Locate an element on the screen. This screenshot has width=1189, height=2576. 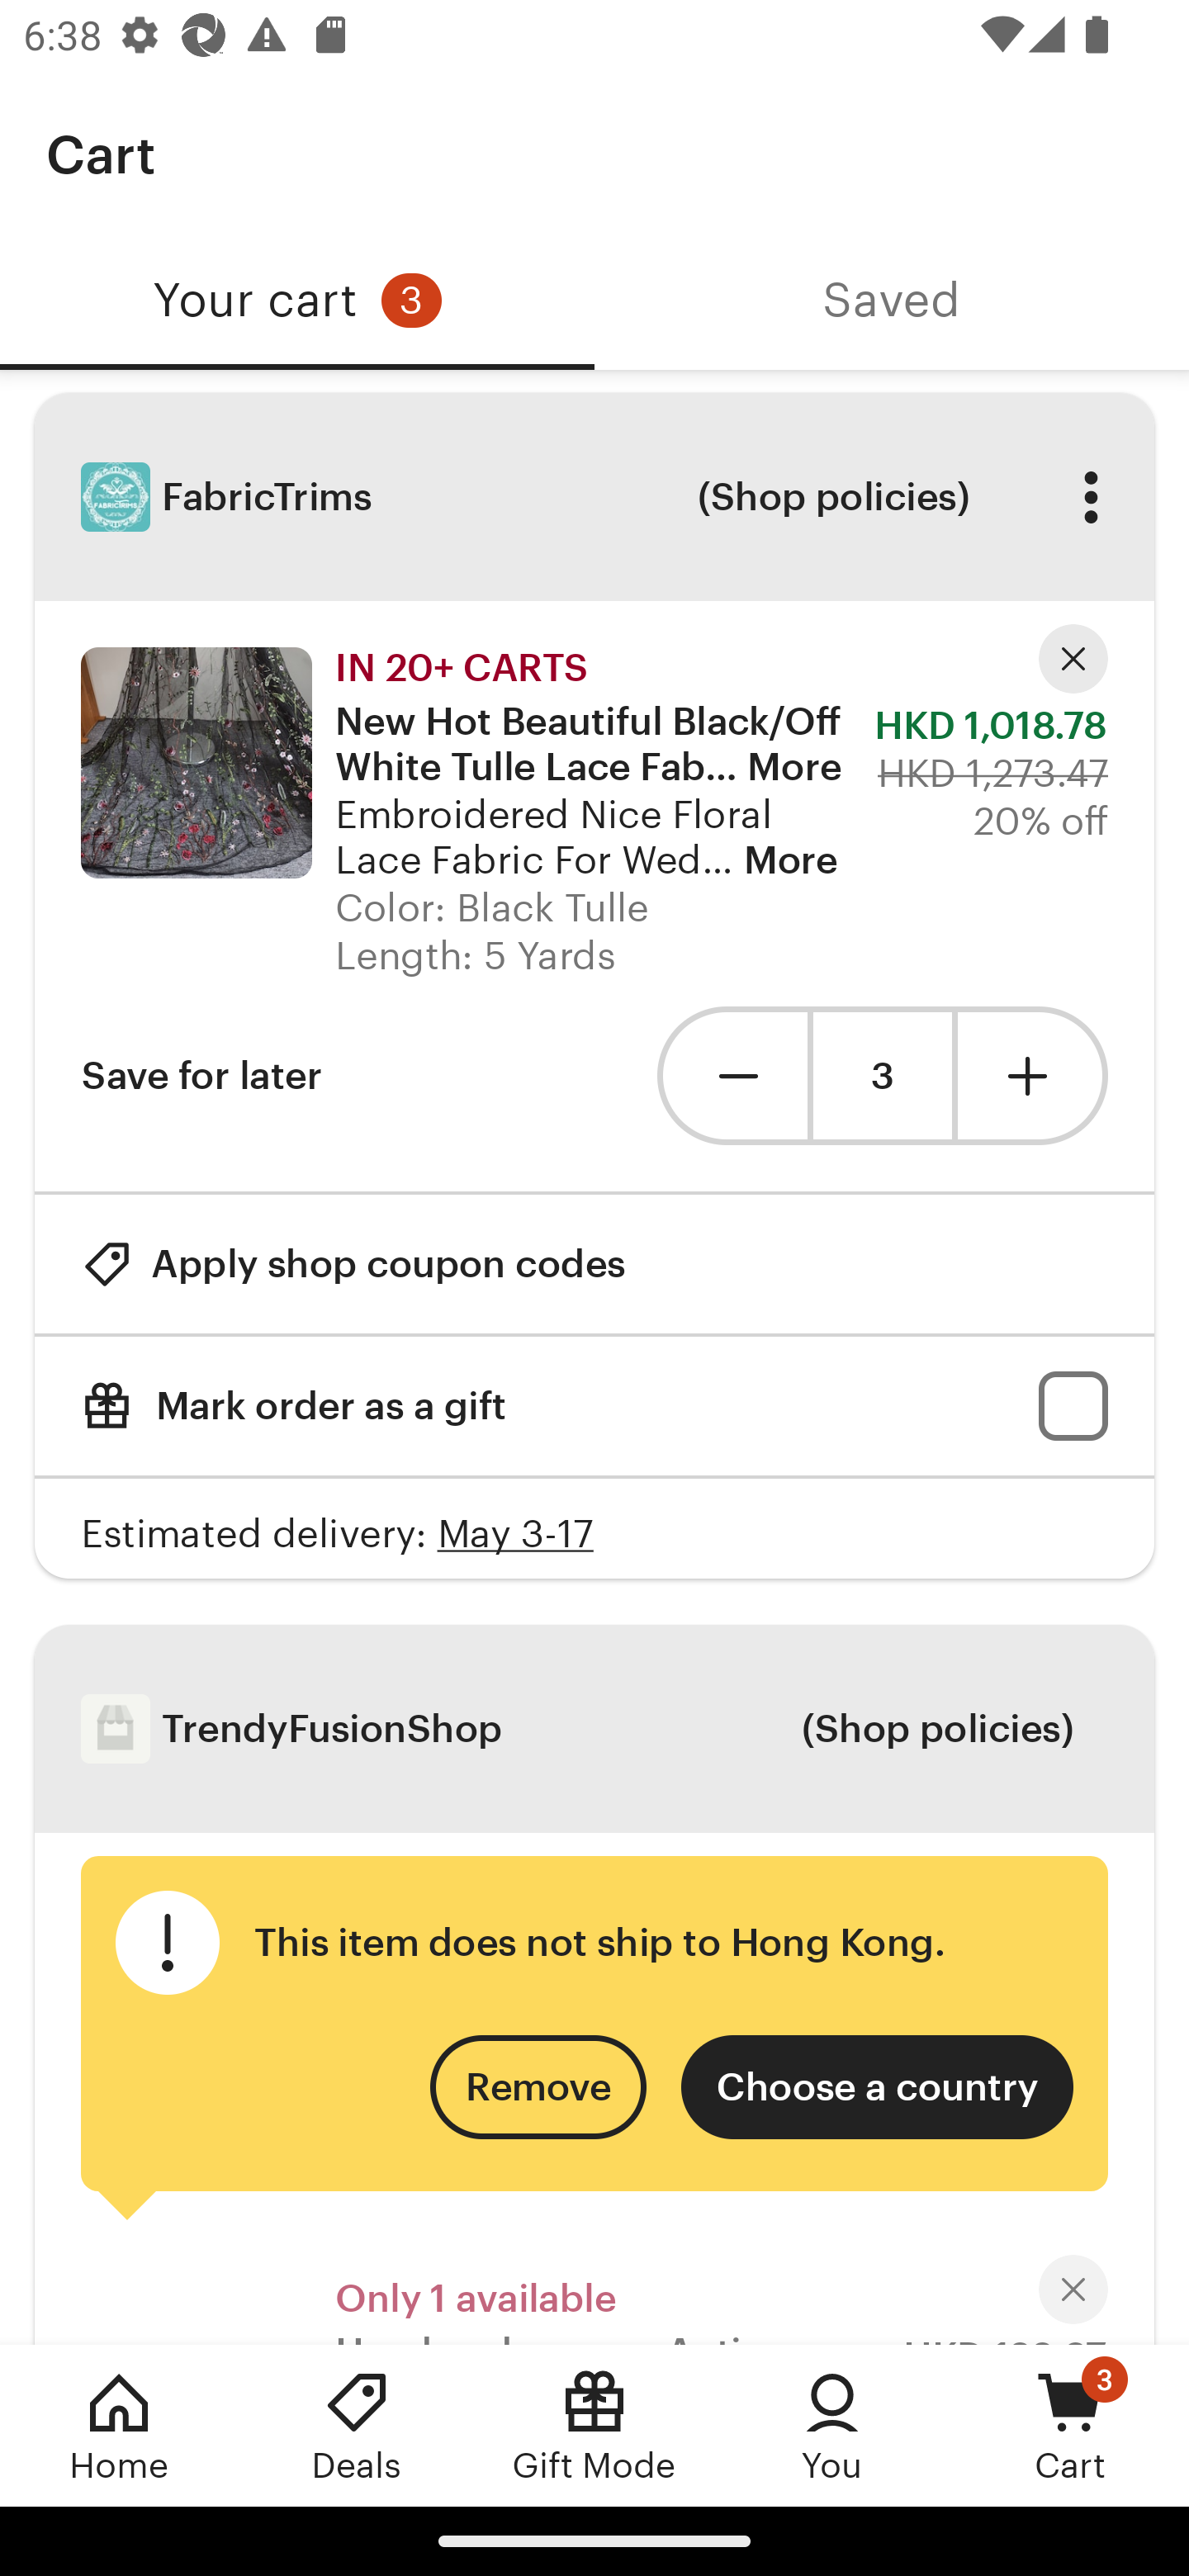
Remove is located at coordinates (538, 2086).